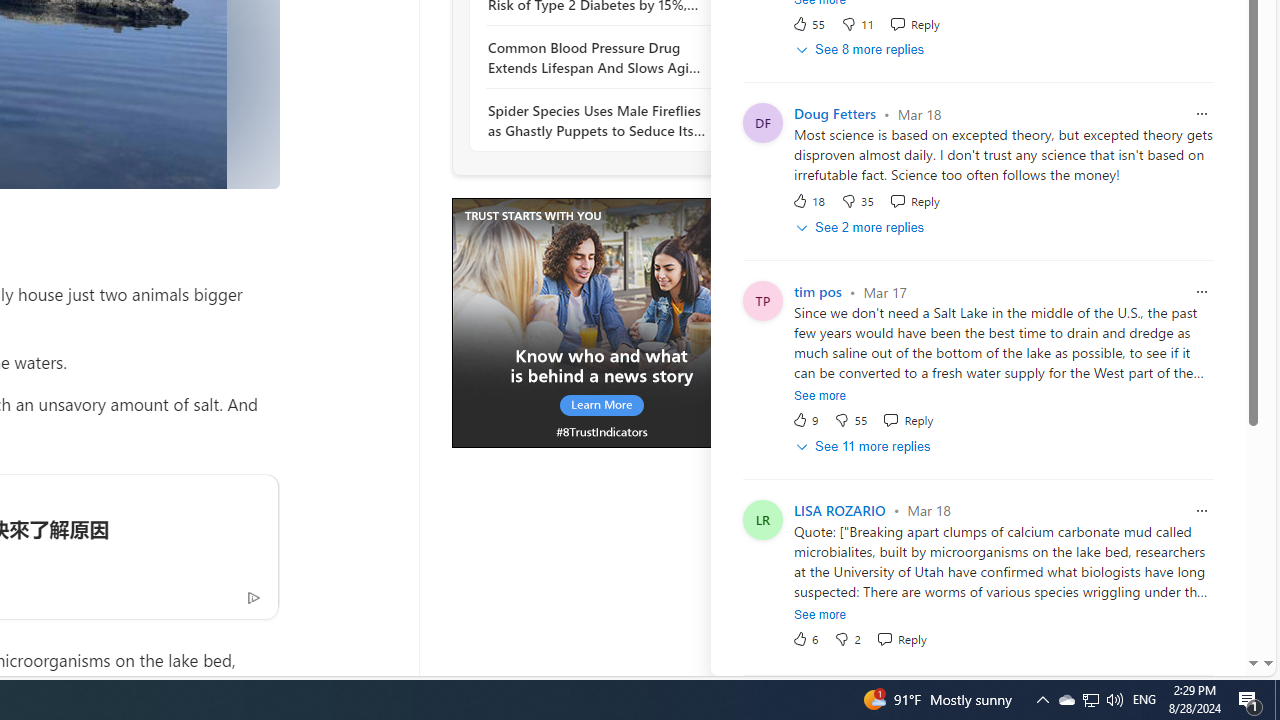  I want to click on Reply Reply Comment, so click(900, 638).